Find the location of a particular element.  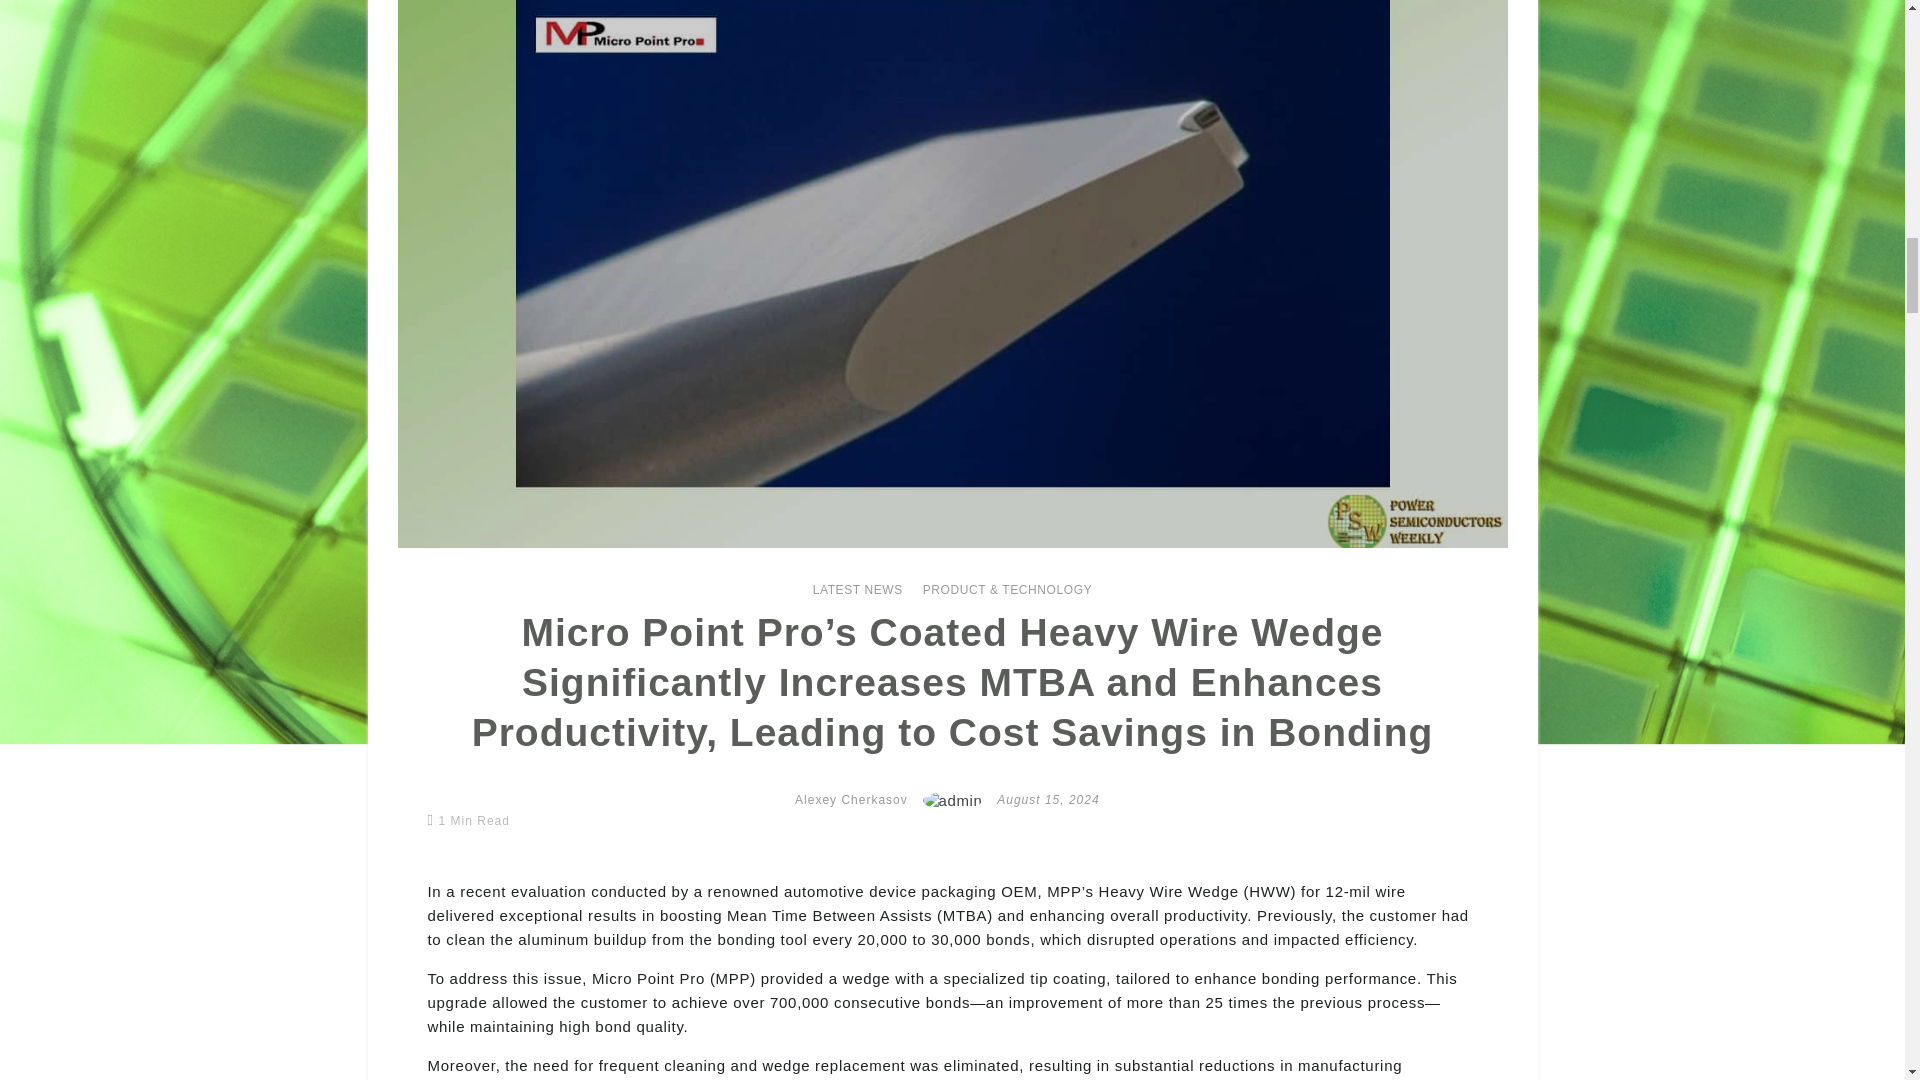

LATEST NEWS is located at coordinates (857, 590).